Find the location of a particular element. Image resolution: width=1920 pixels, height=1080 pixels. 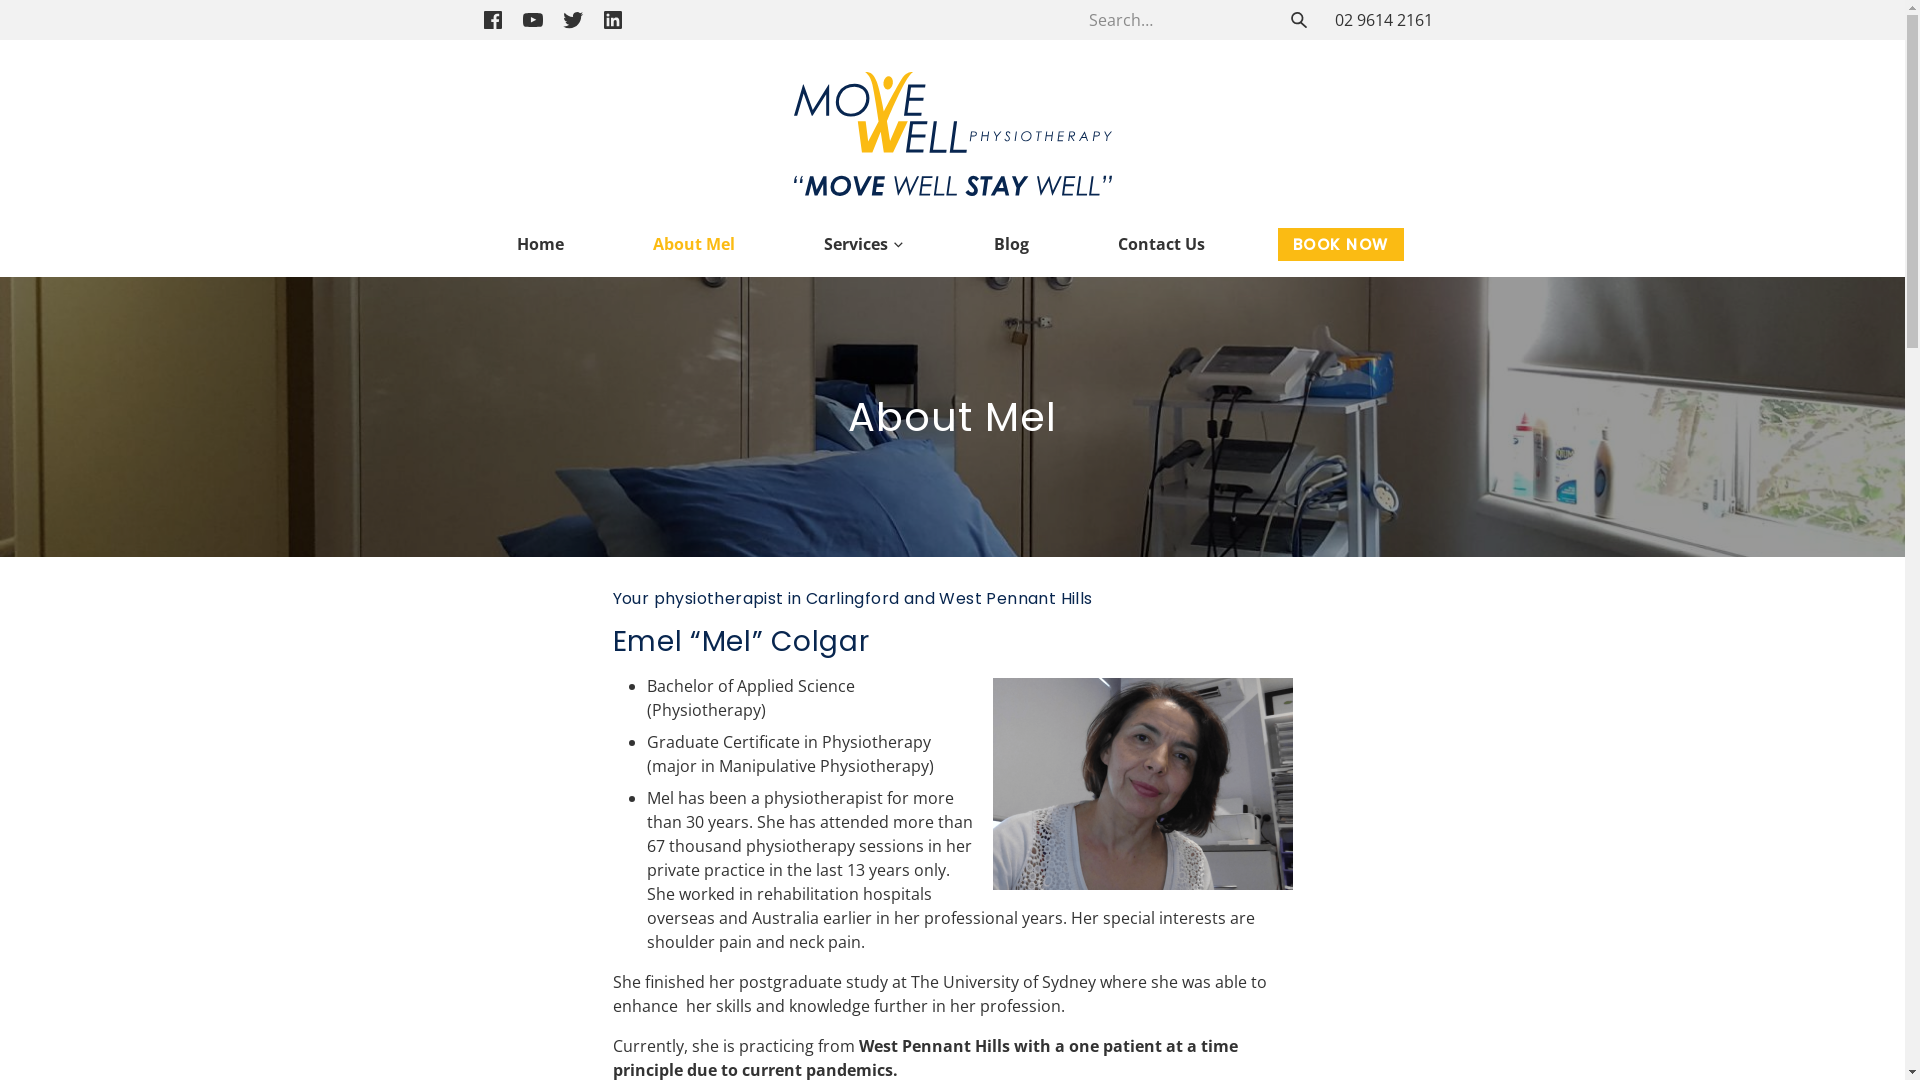

Home is located at coordinates (540, 244).